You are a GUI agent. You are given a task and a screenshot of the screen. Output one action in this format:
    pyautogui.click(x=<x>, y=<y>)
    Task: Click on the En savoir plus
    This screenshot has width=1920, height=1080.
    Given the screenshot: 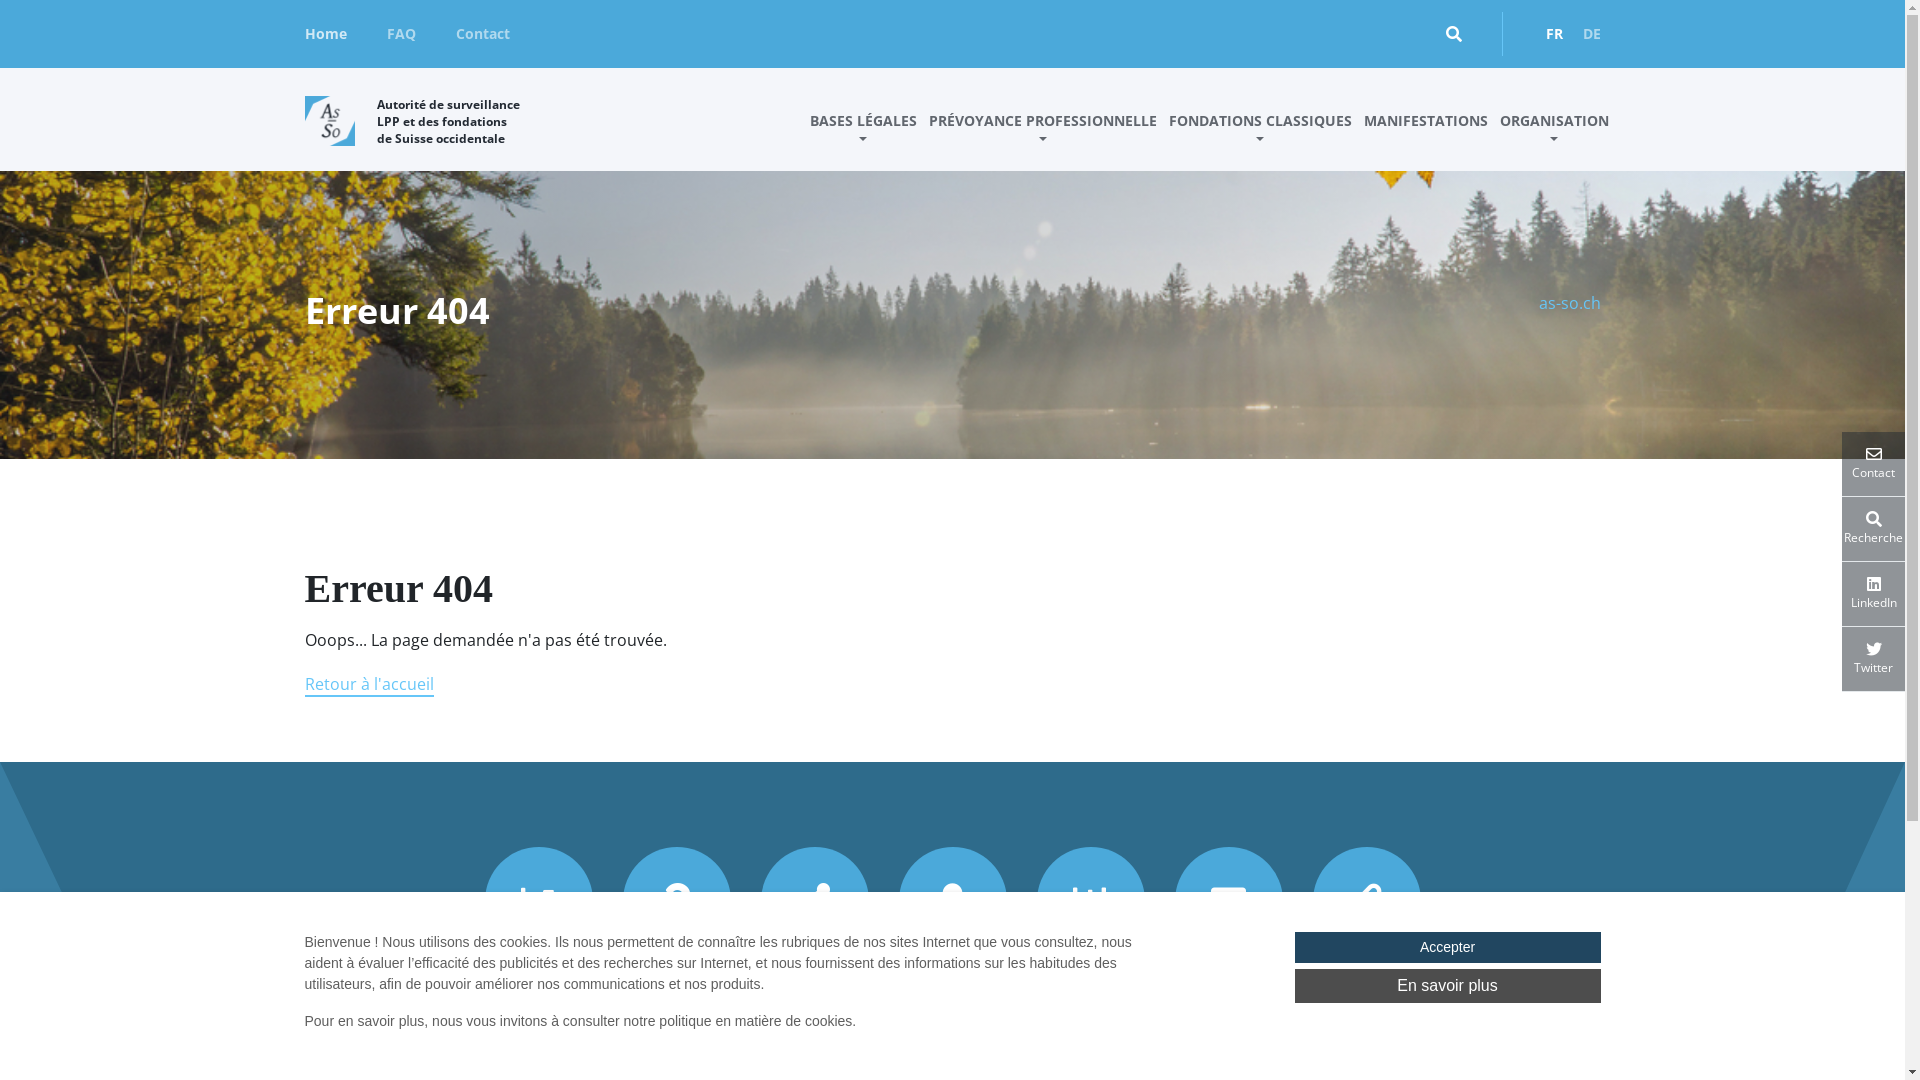 What is the action you would take?
    pyautogui.click(x=1447, y=986)
    